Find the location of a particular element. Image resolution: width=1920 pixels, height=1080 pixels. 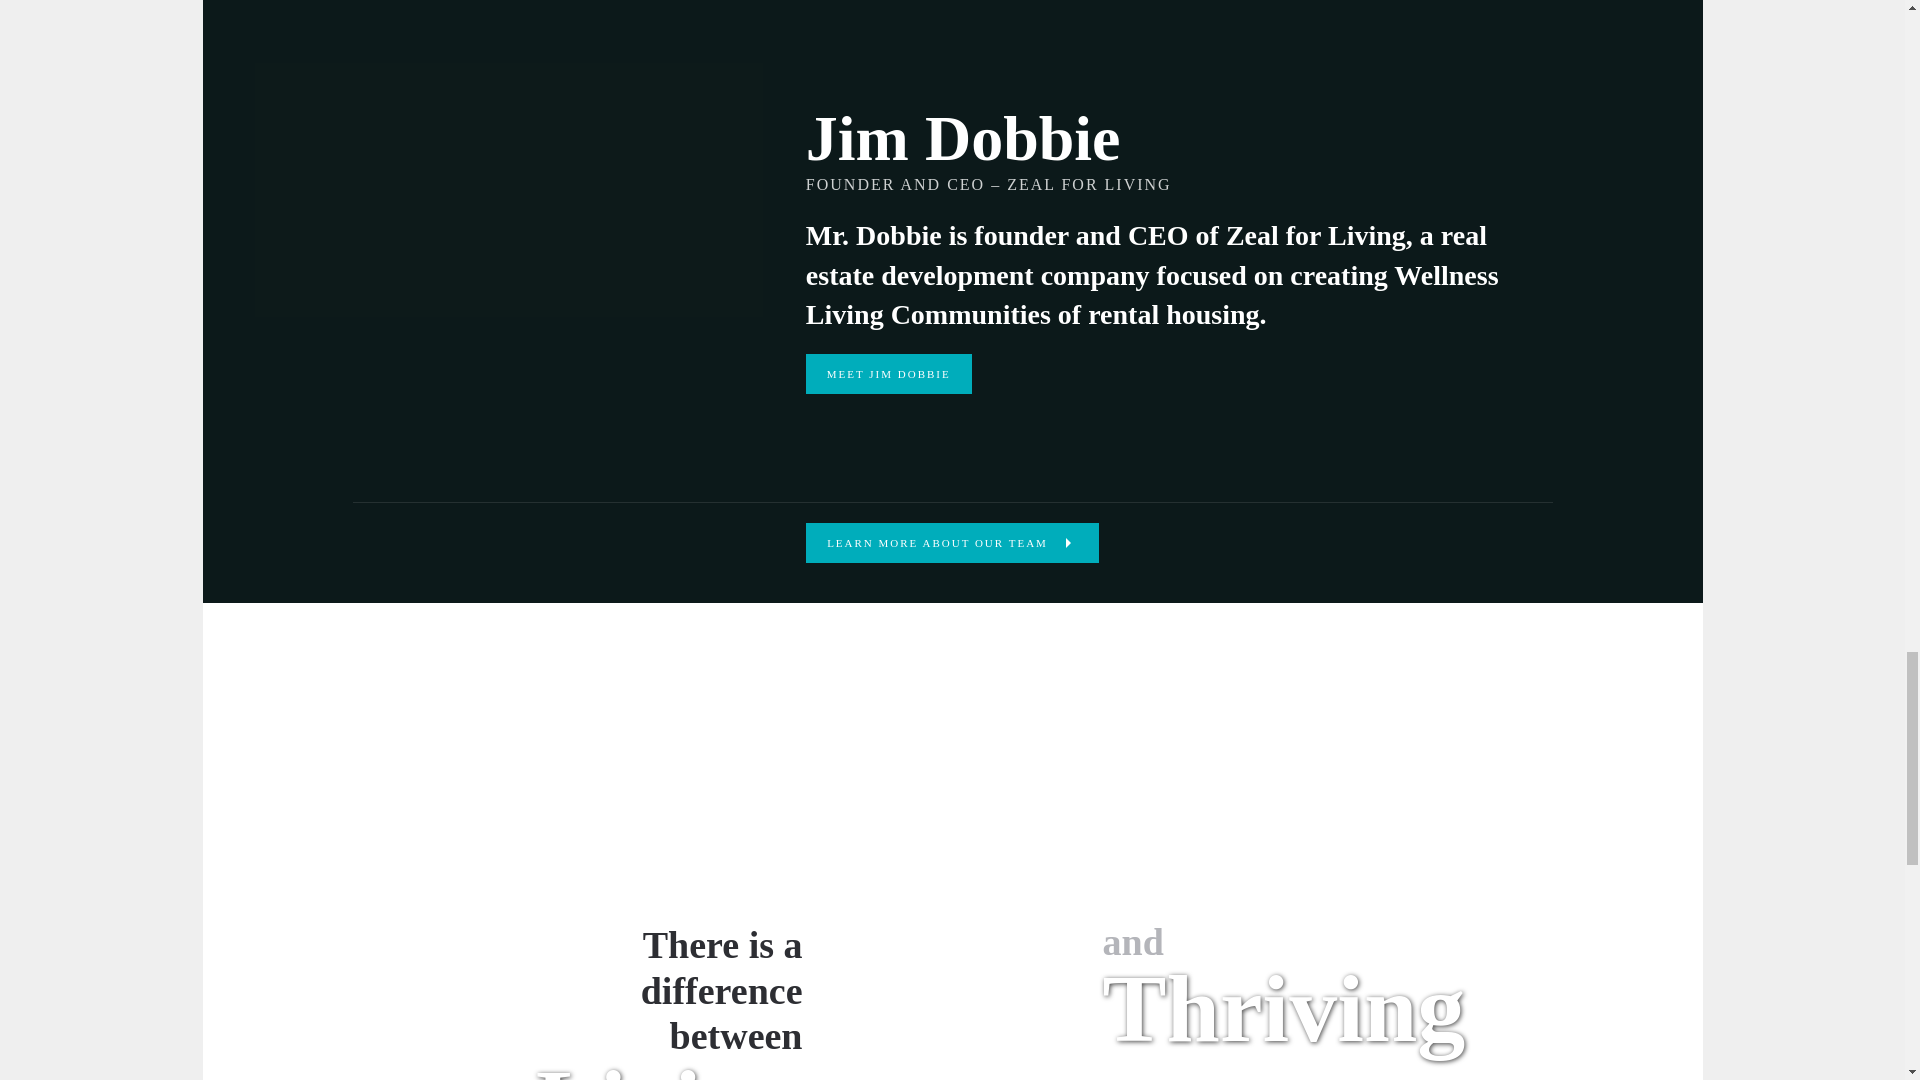

LEARN MORE ABOUT OUR TEAM is located at coordinates (952, 542).